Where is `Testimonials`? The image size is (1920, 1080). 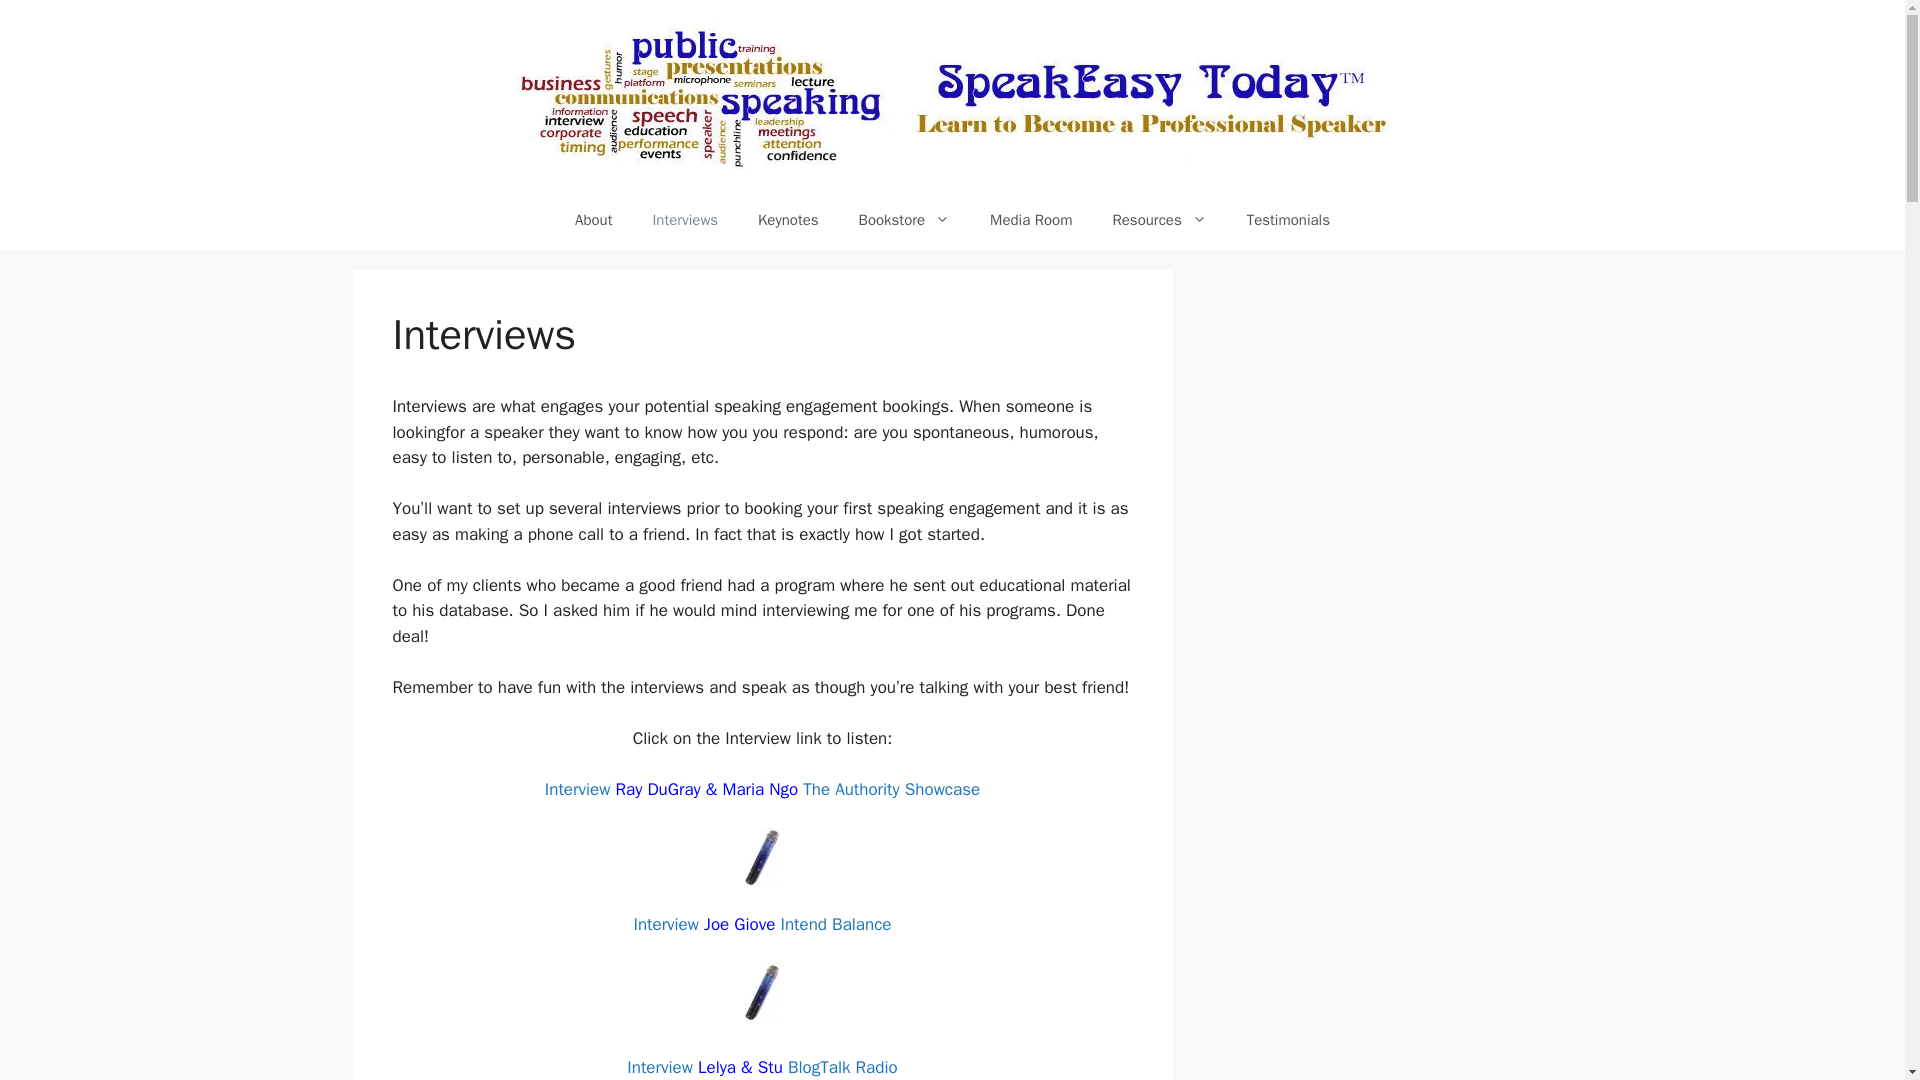
Testimonials is located at coordinates (1288, 220).